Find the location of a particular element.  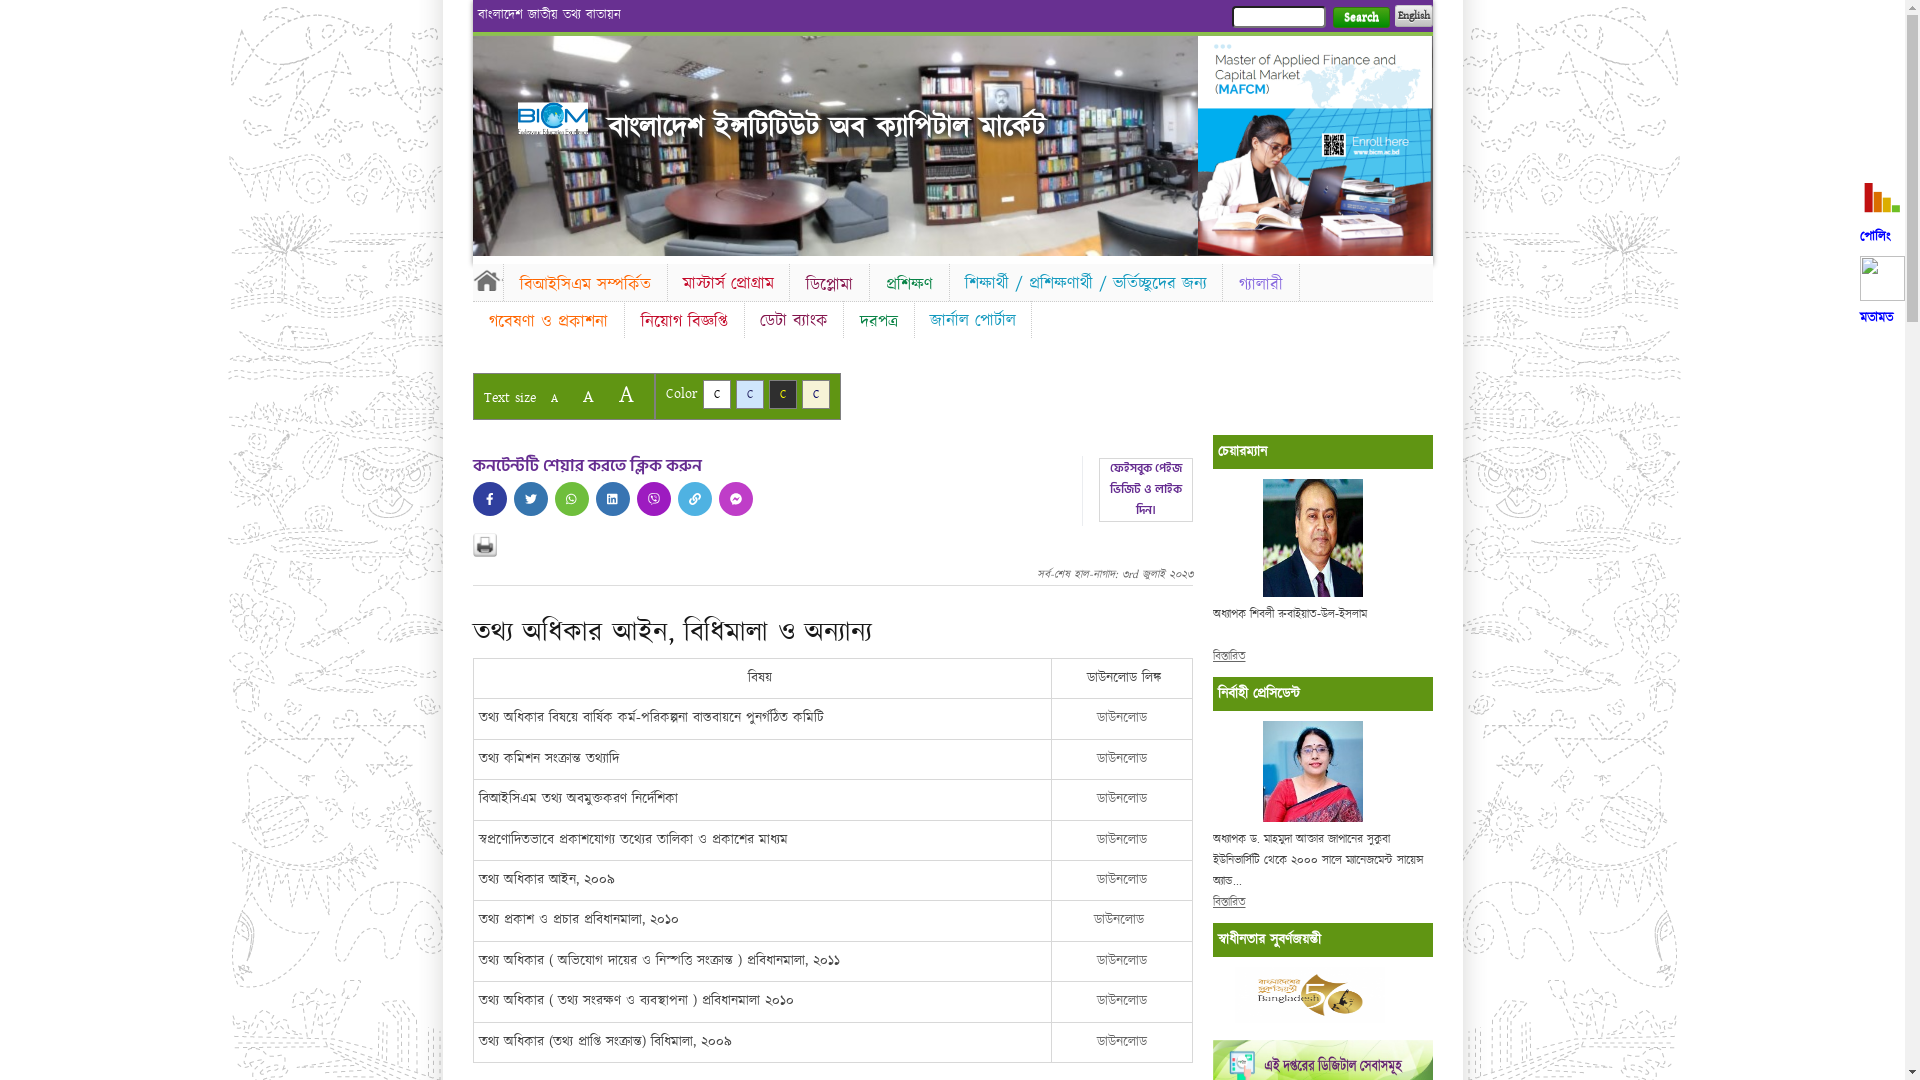

C is located at coordinates (782, 394).